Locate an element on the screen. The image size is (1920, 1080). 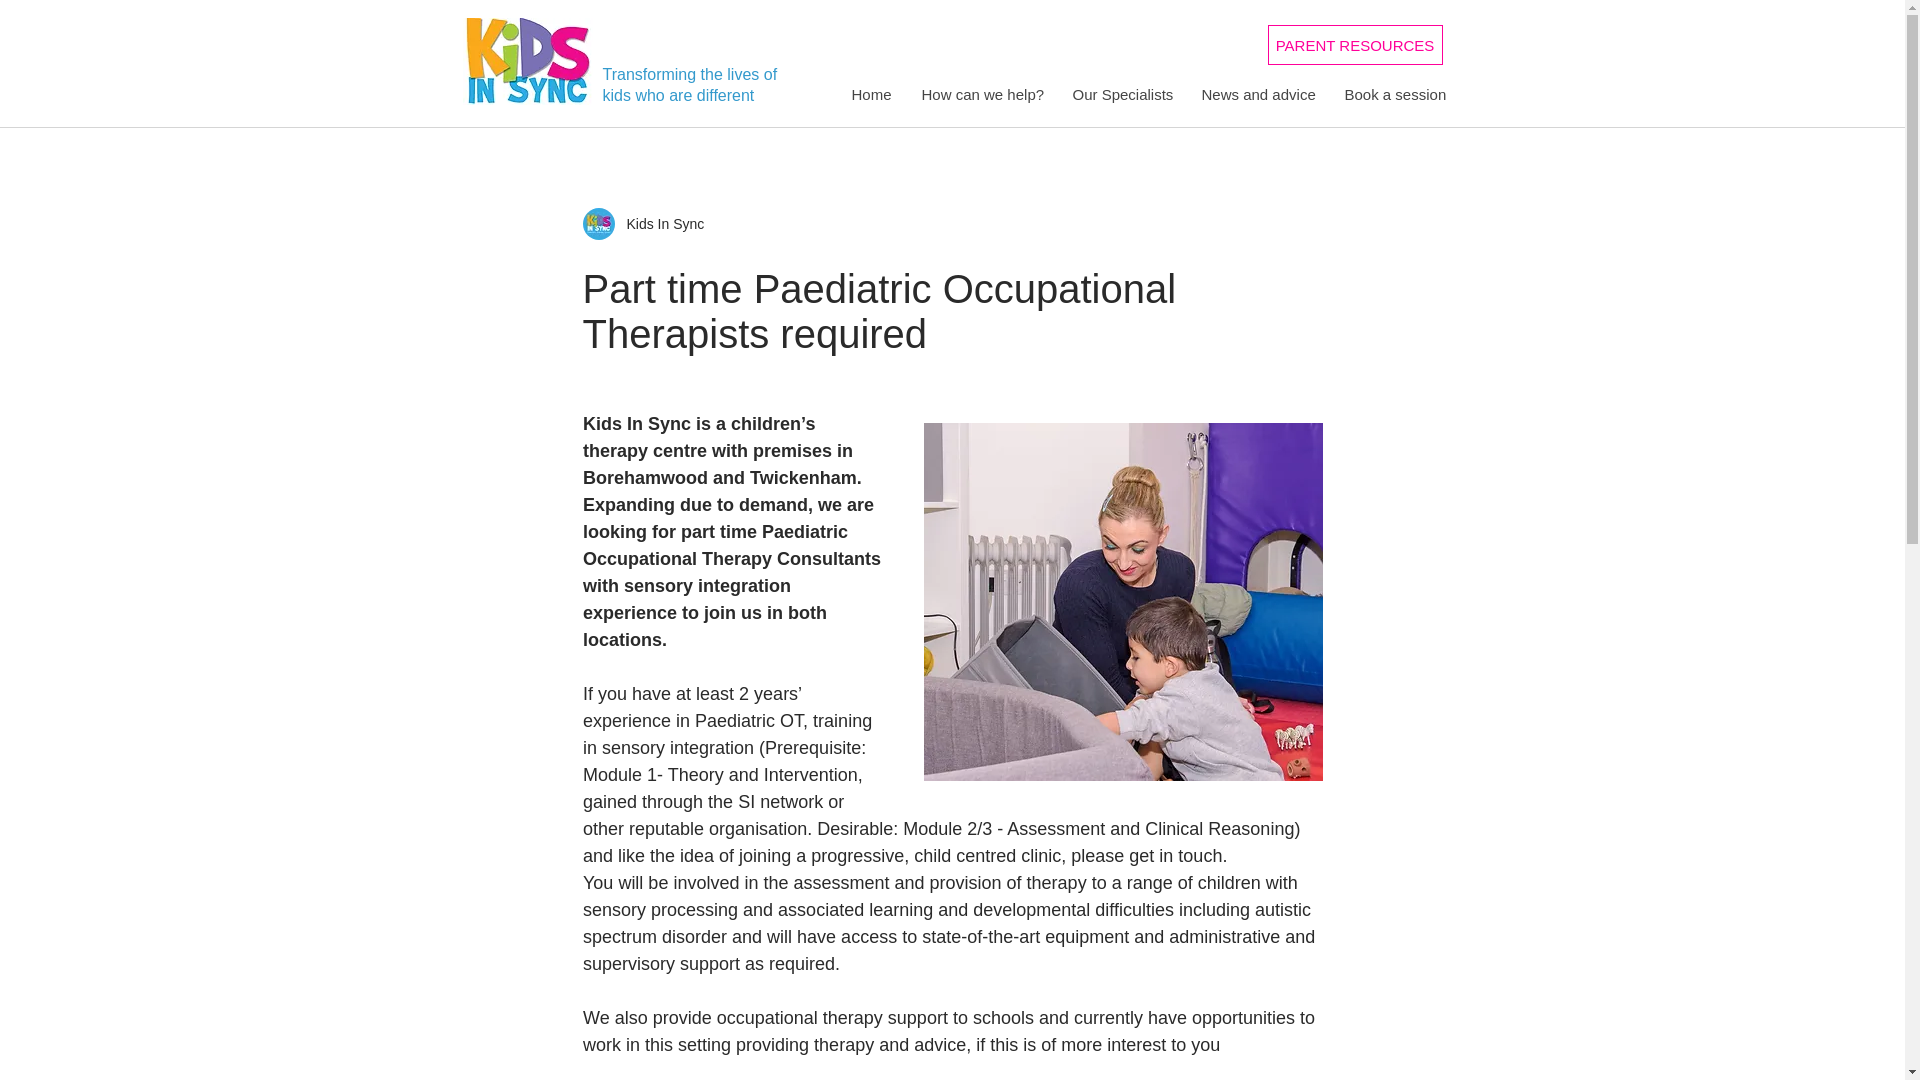
How can we help? is located at coordinates (982, 94).